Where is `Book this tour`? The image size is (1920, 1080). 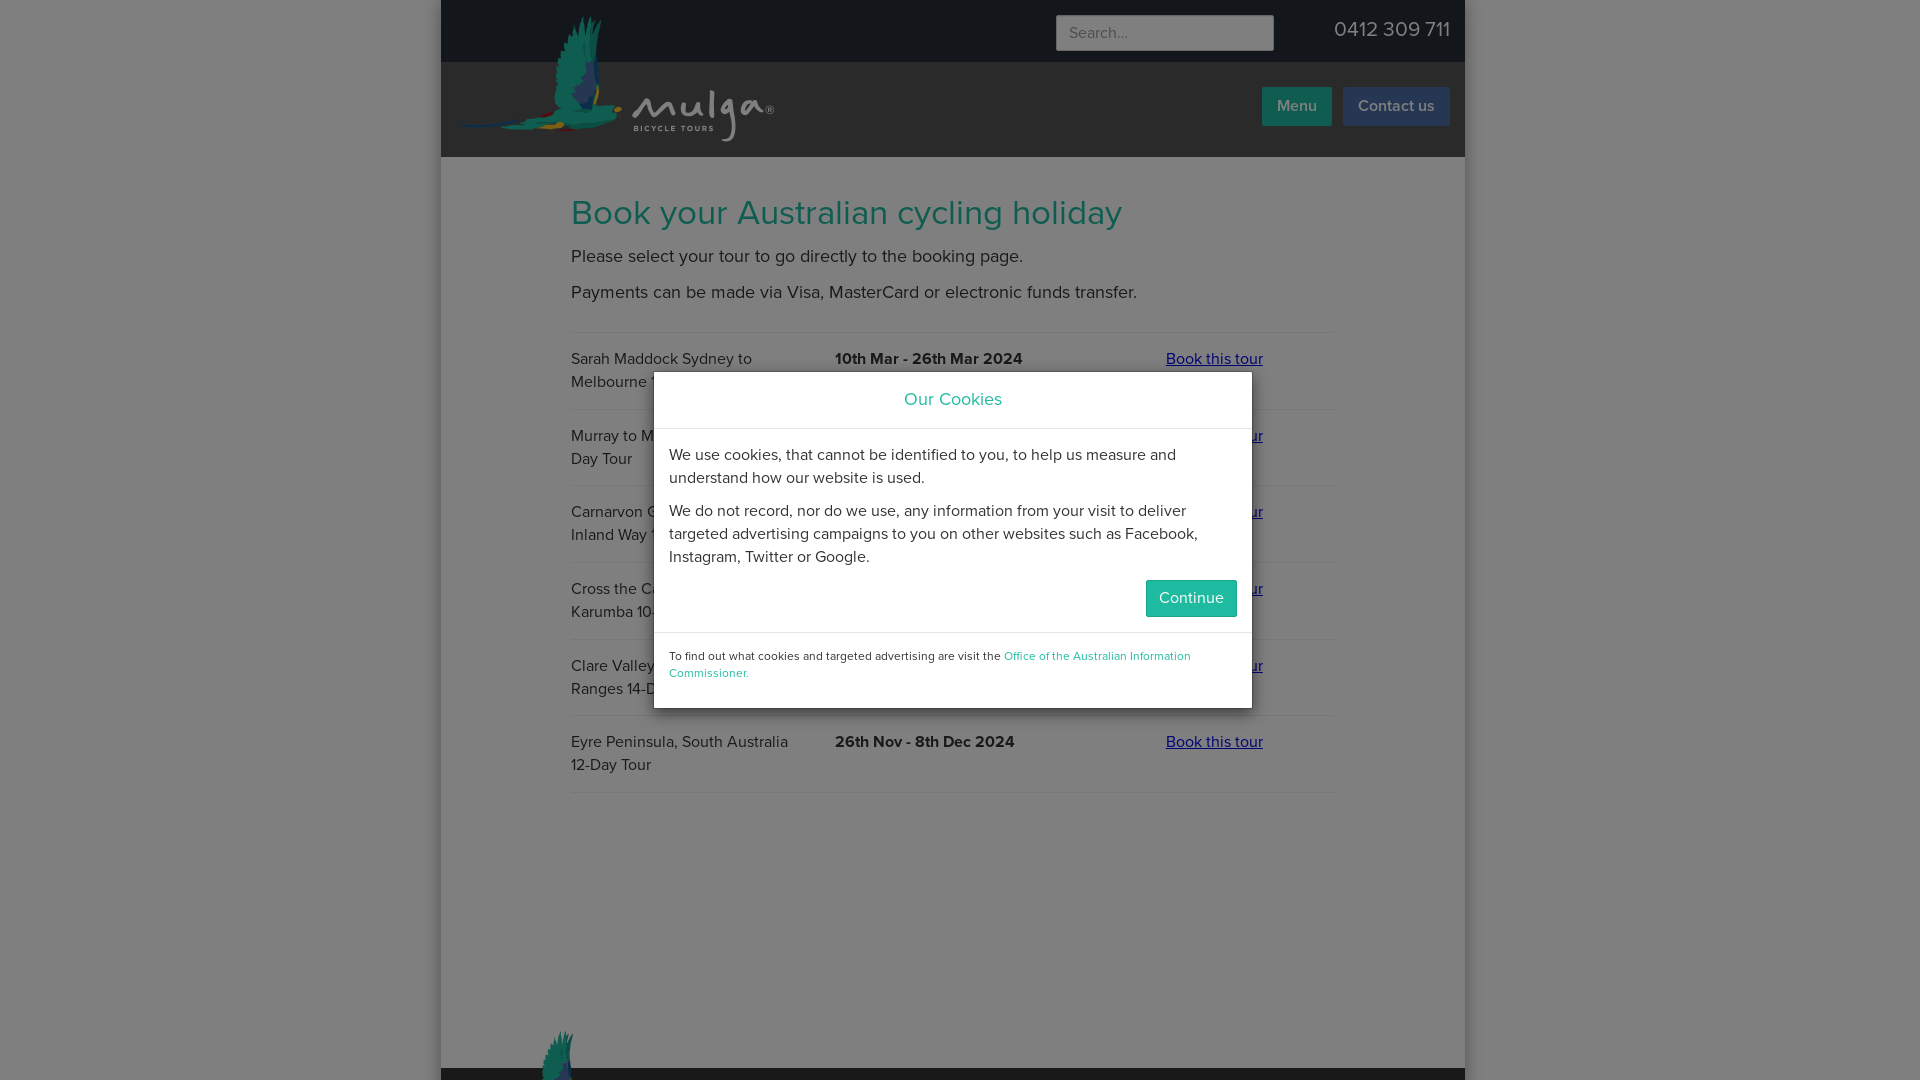
Book this tour is located at coordinates (1250, 590).